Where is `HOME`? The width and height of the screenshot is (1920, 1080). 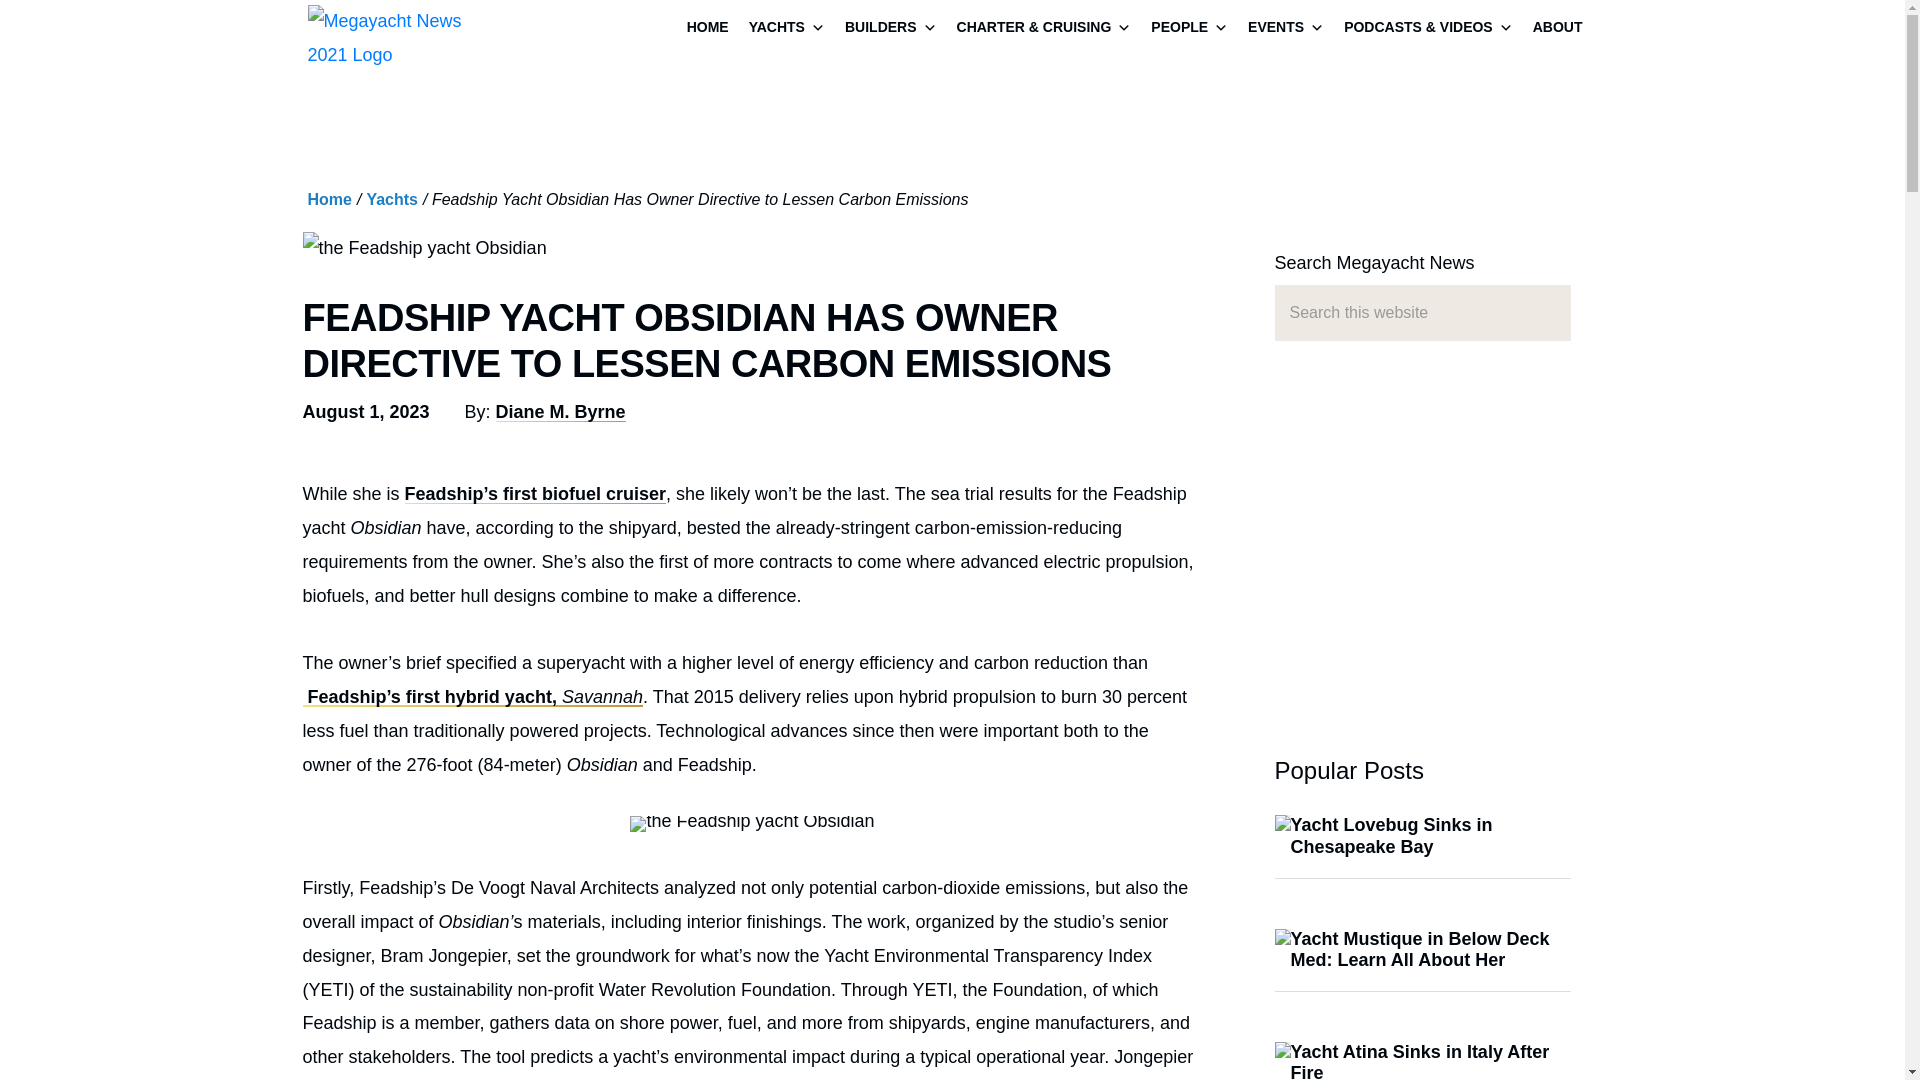 HOME is located at coordinates (708, 29).